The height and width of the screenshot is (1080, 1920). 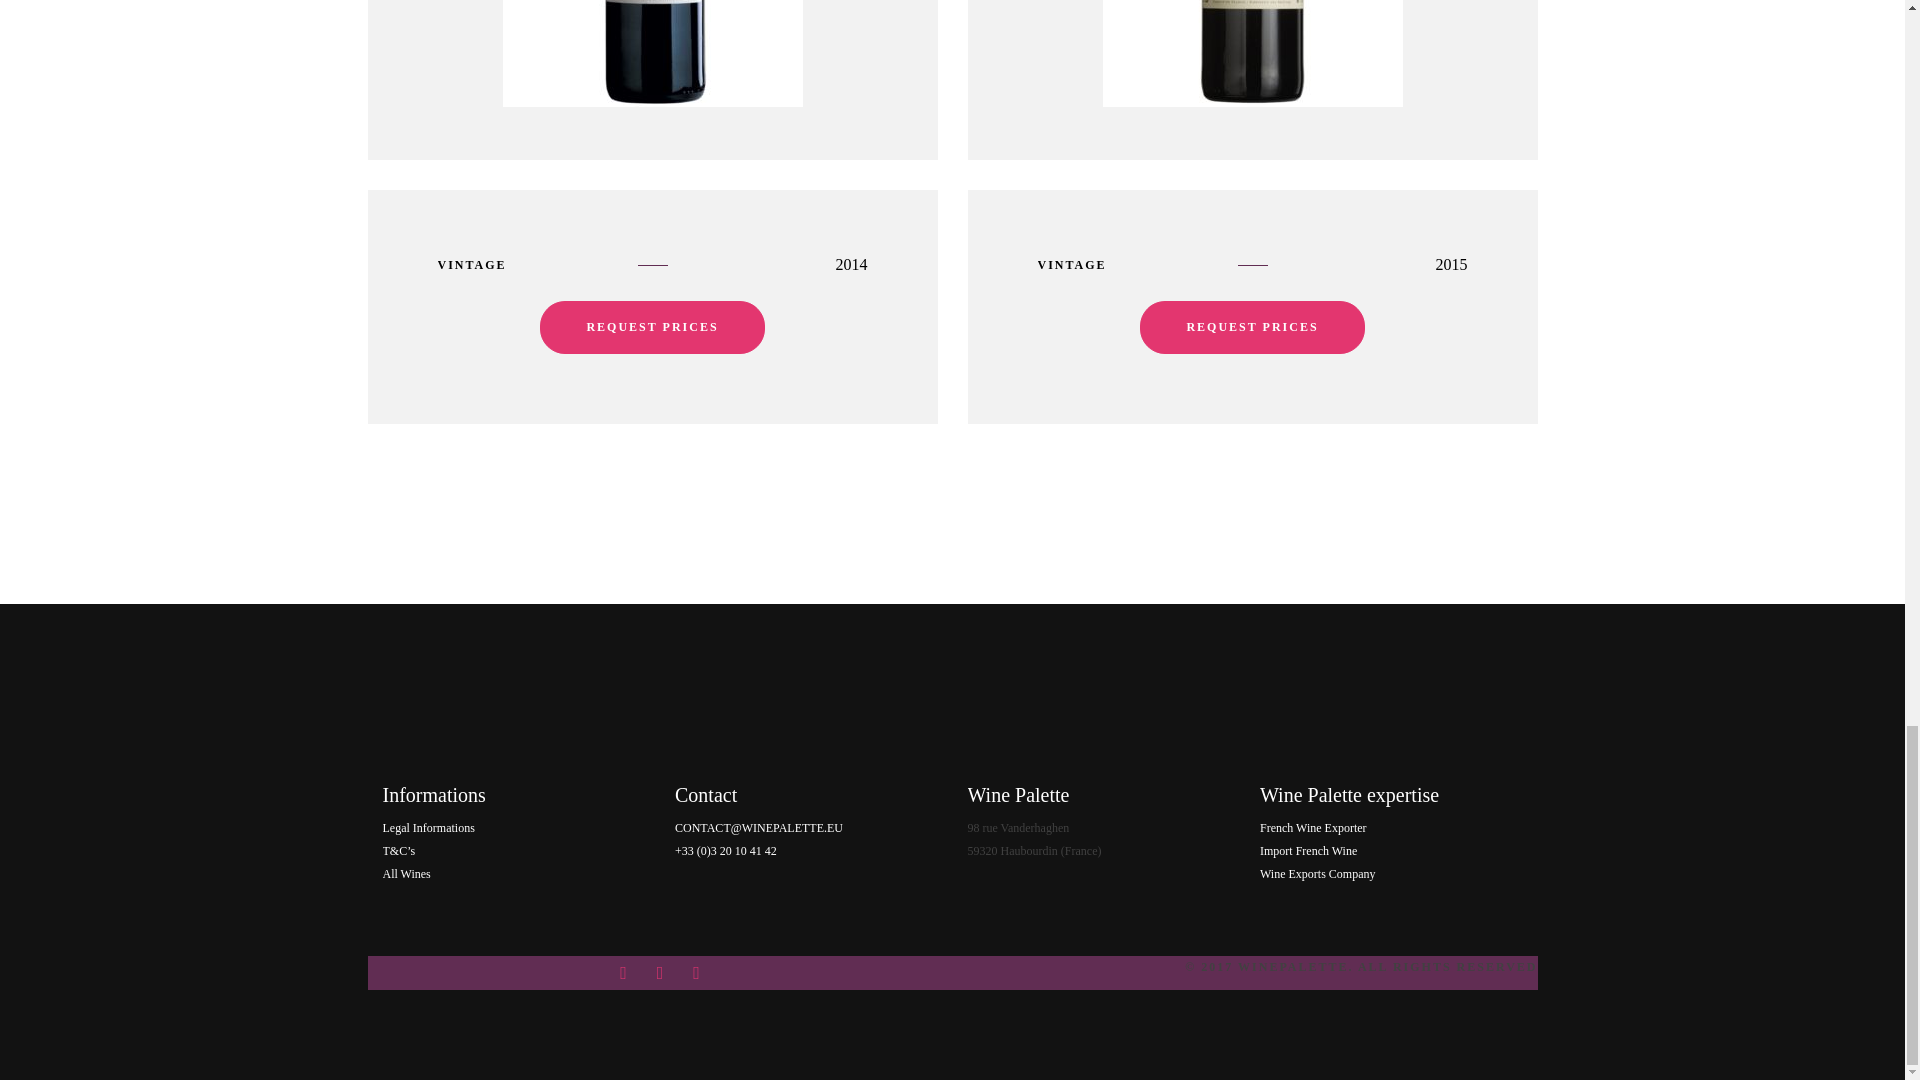 I want to click on French Wine Exporter, so click(x=1313, y=827).